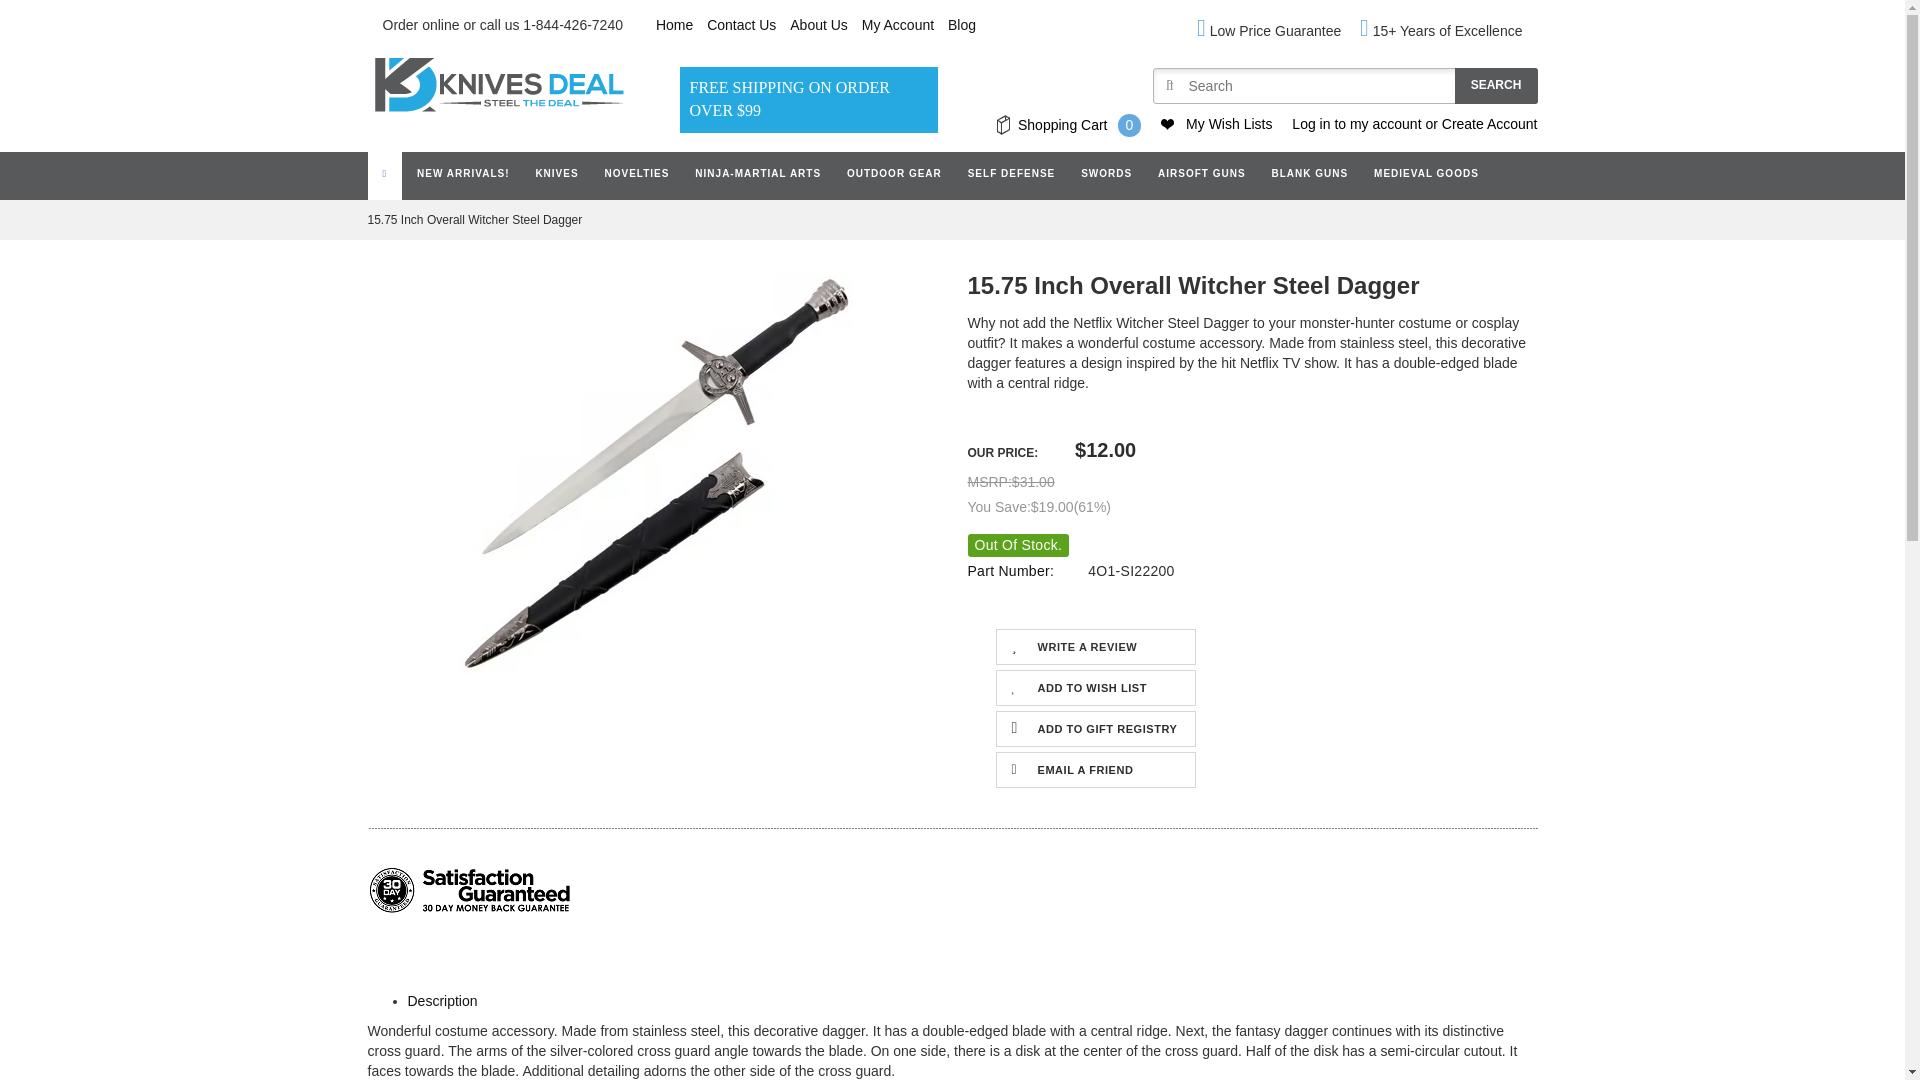  Describe the element at coordinates (637, 174) in the screenshot. I see `NOVELTIES` at that location.